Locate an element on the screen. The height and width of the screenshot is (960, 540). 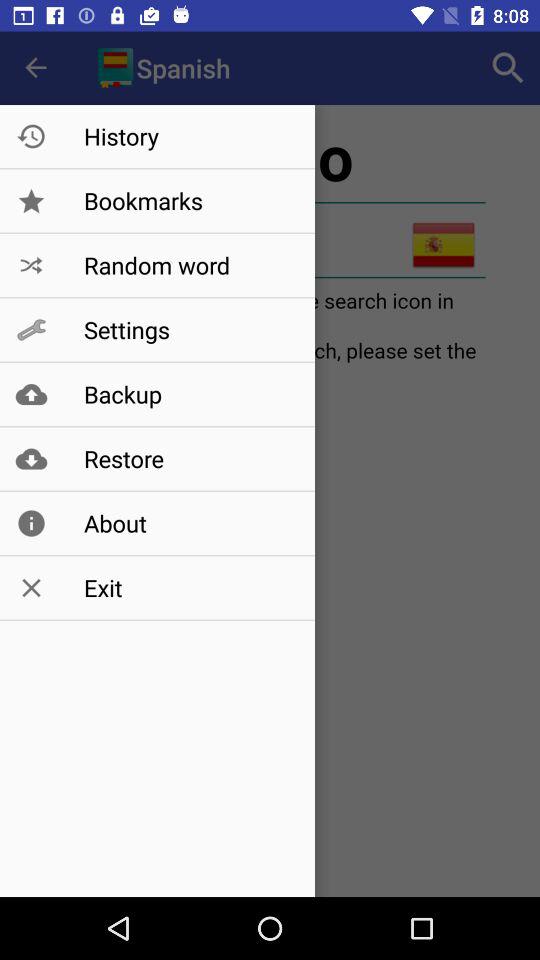
flip until settings icon is located at coordinates (188, 330).